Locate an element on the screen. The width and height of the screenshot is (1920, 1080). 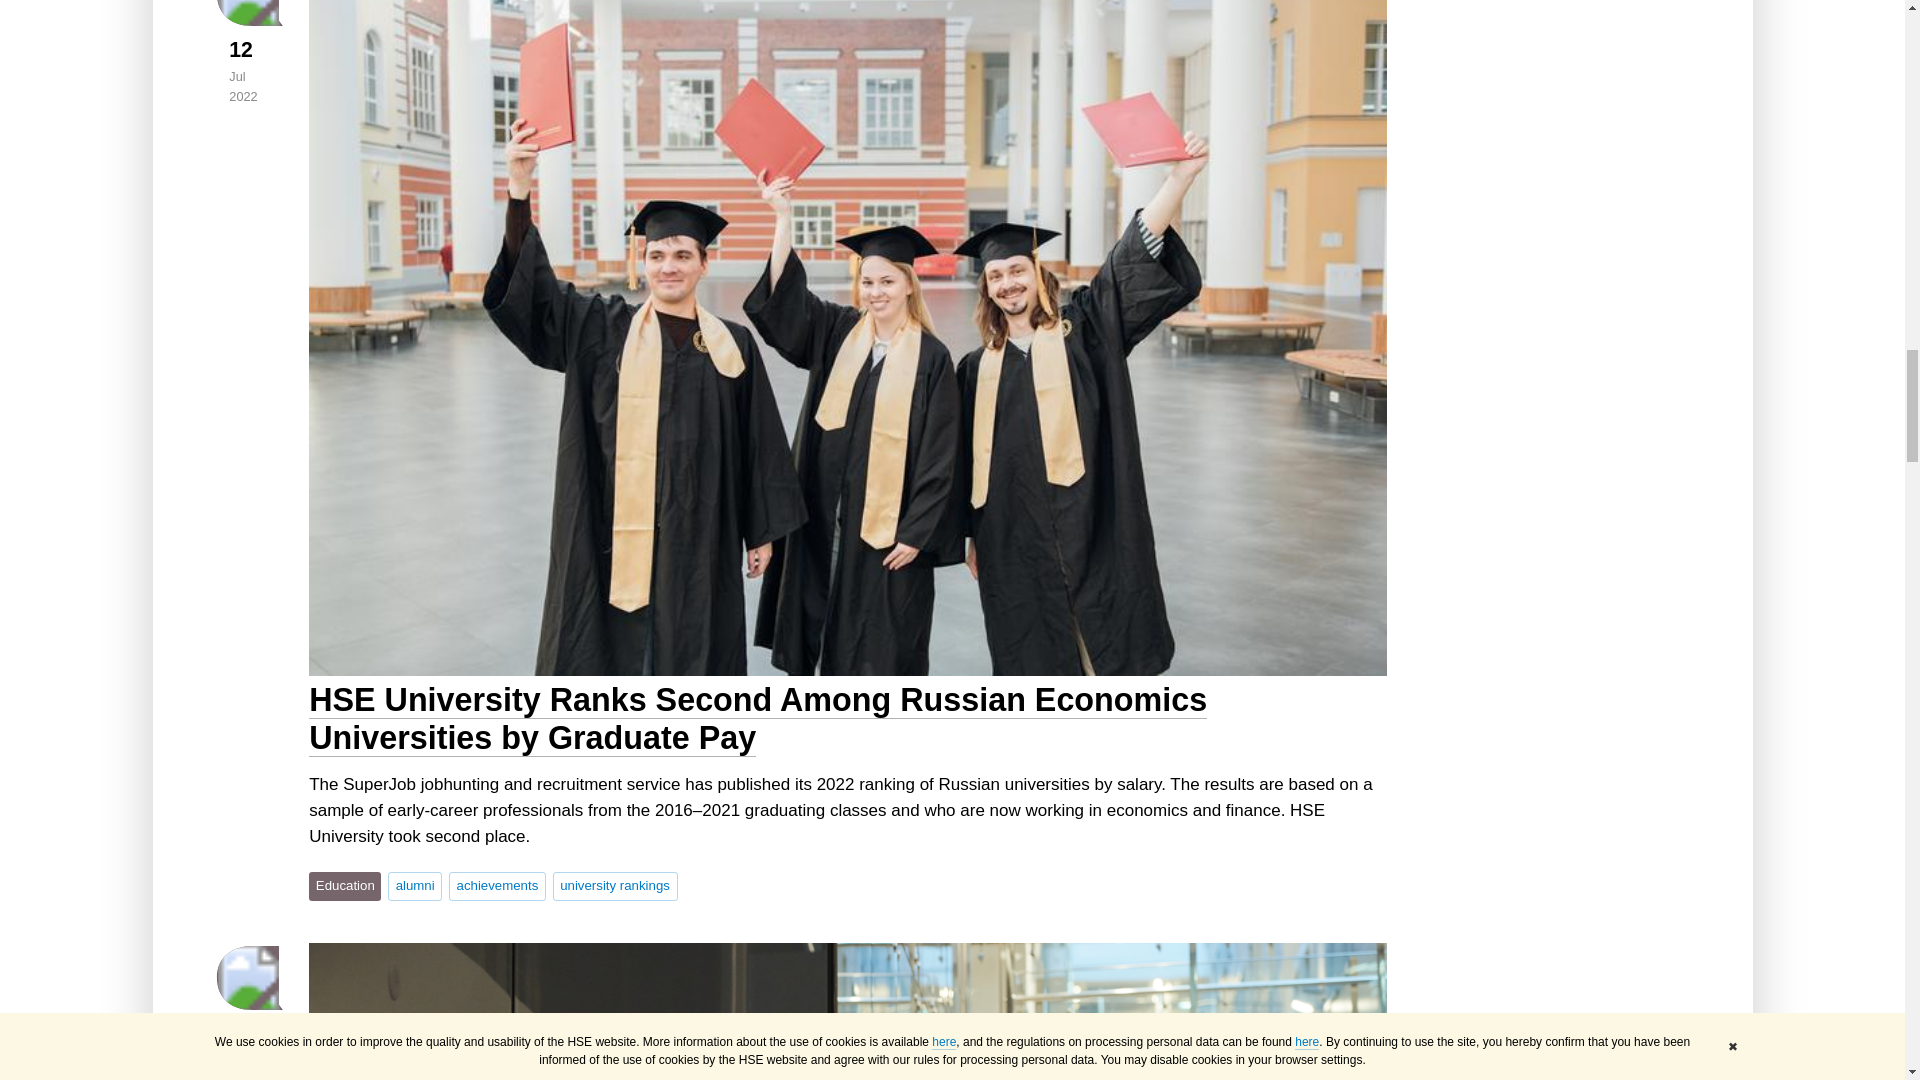
alumni is located at coordinates (414, 885).